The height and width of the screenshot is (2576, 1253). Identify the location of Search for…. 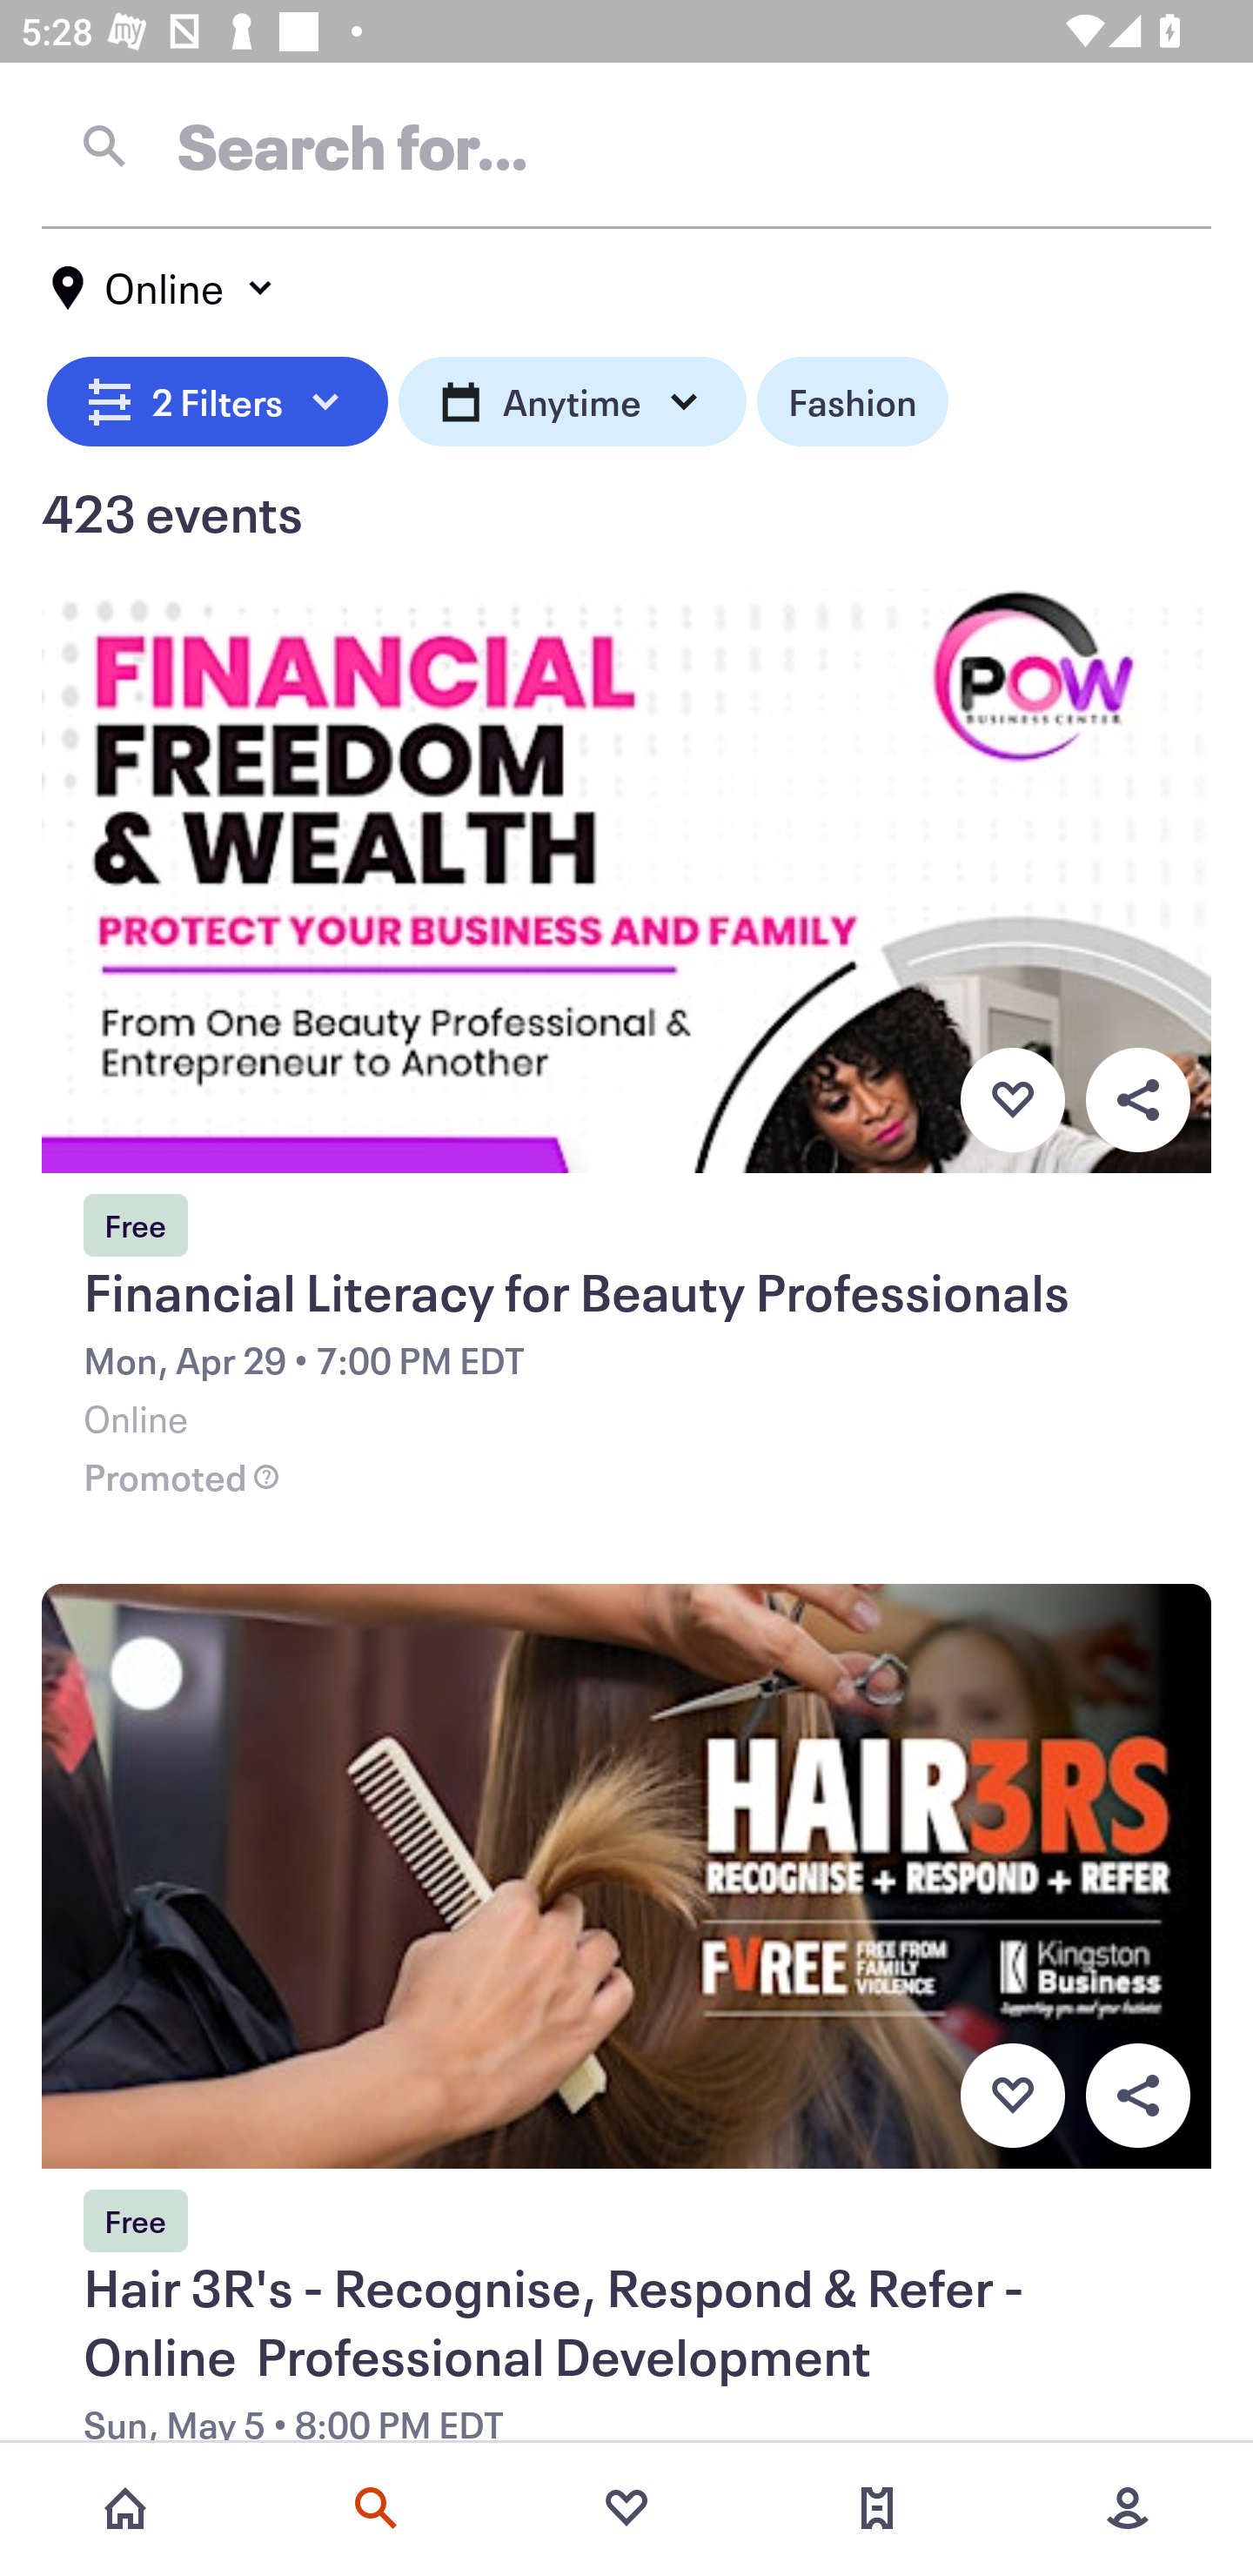
(626, 145).